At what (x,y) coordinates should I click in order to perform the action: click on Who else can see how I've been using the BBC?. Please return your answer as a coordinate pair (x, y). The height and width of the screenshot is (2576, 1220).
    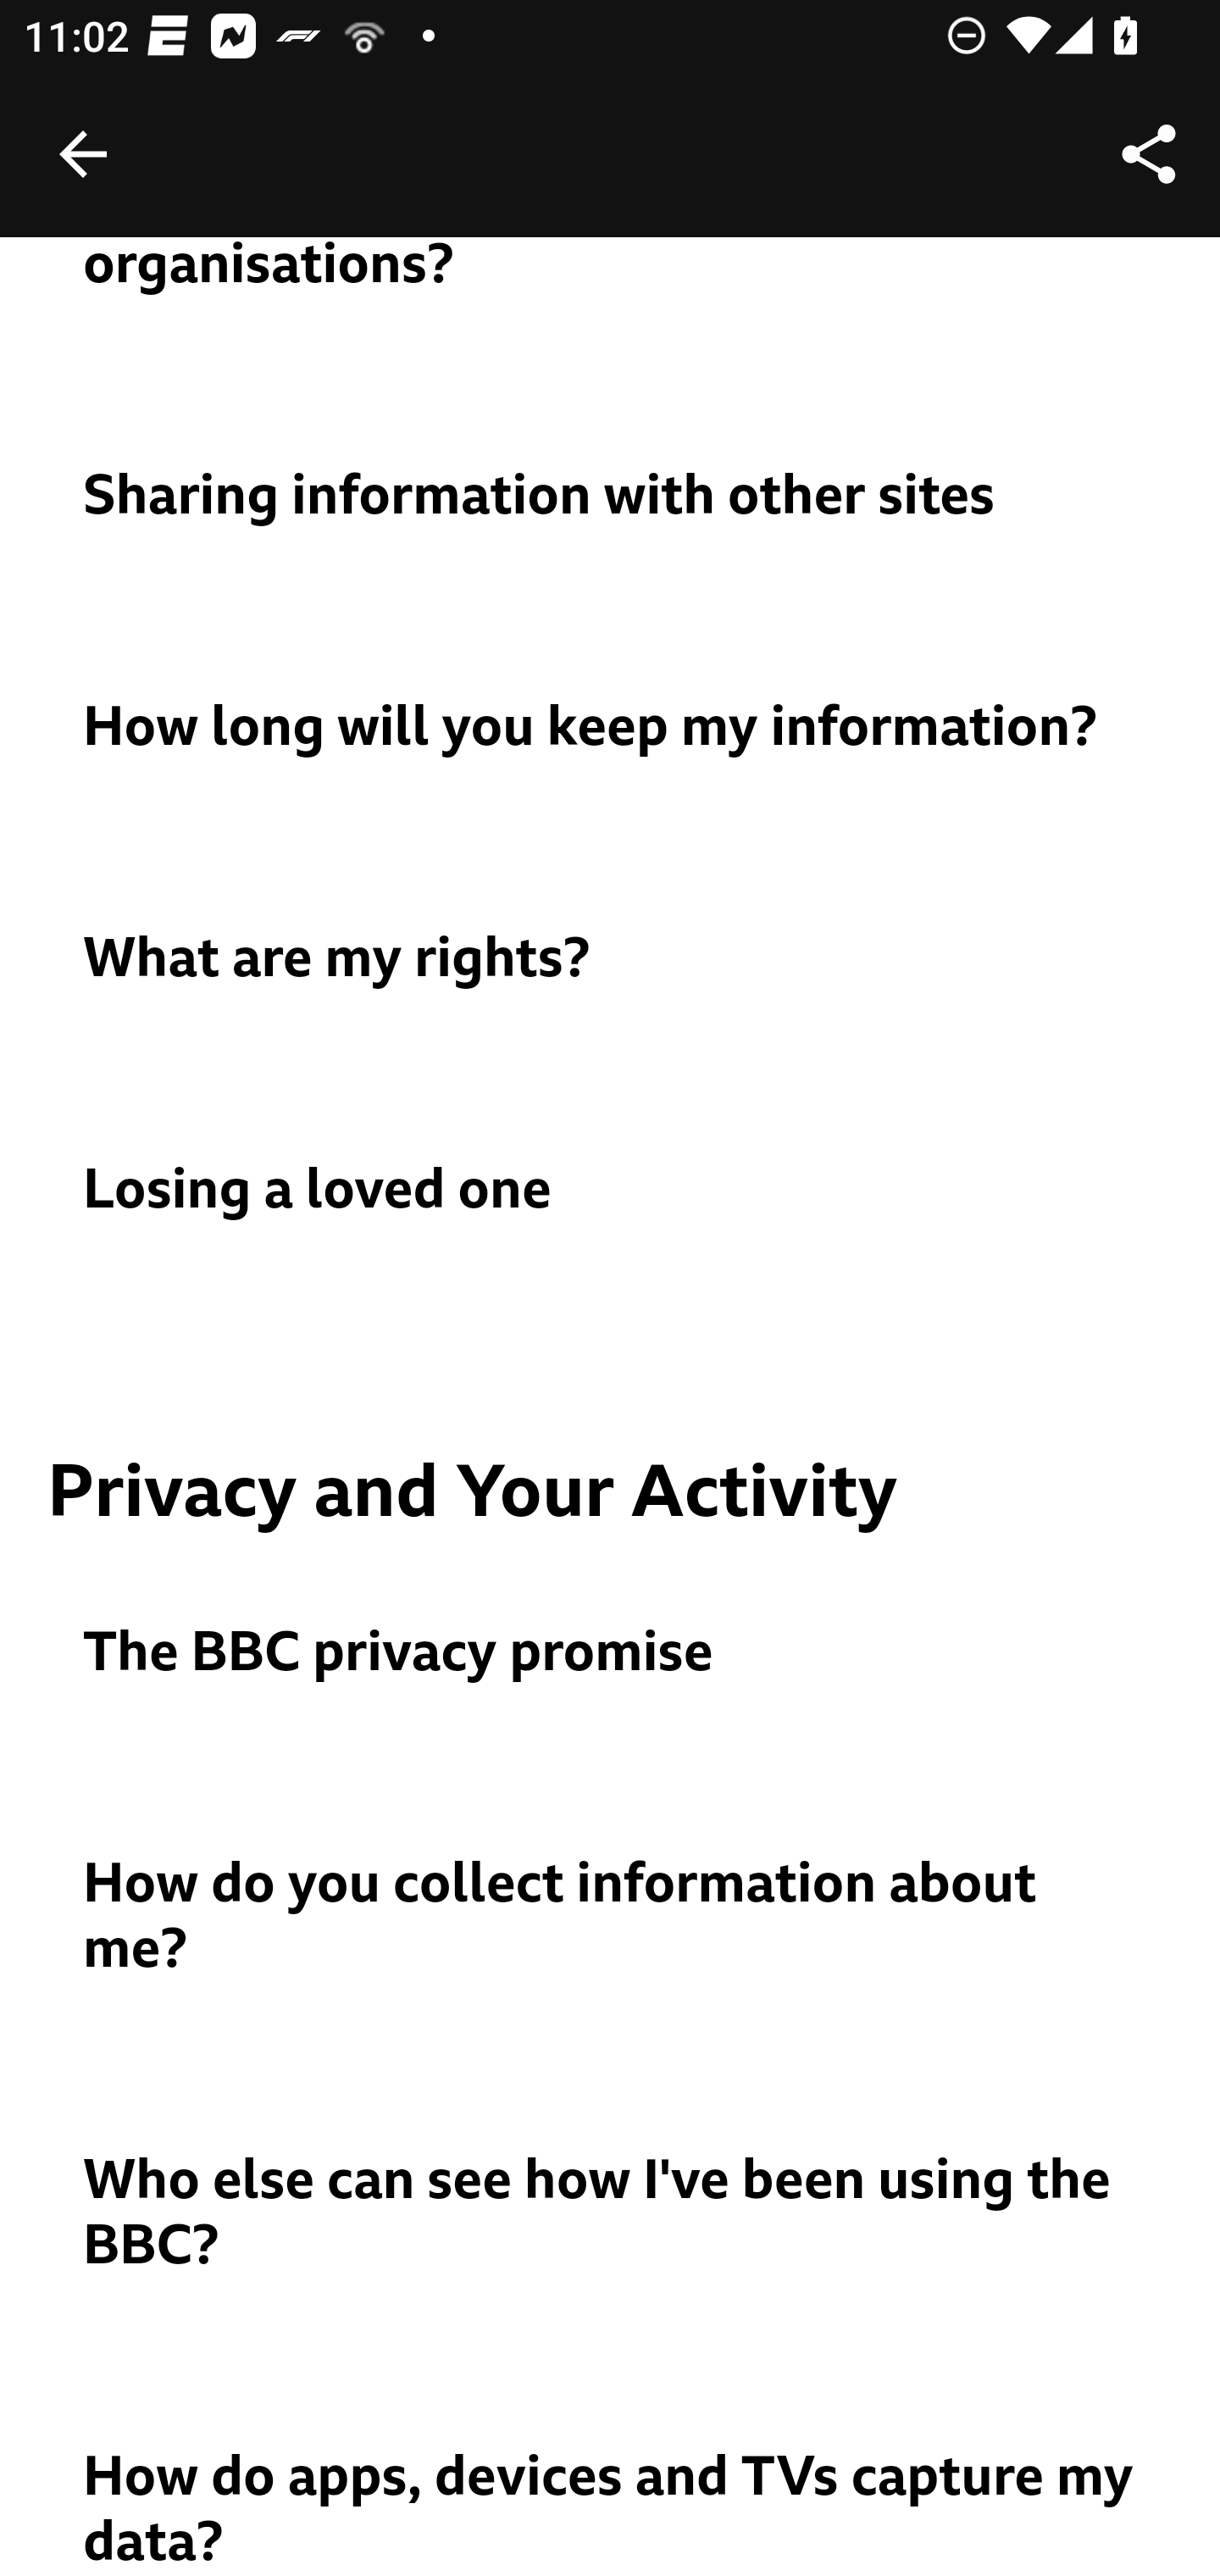
    Looking at the image, I should click on (612, 2213).